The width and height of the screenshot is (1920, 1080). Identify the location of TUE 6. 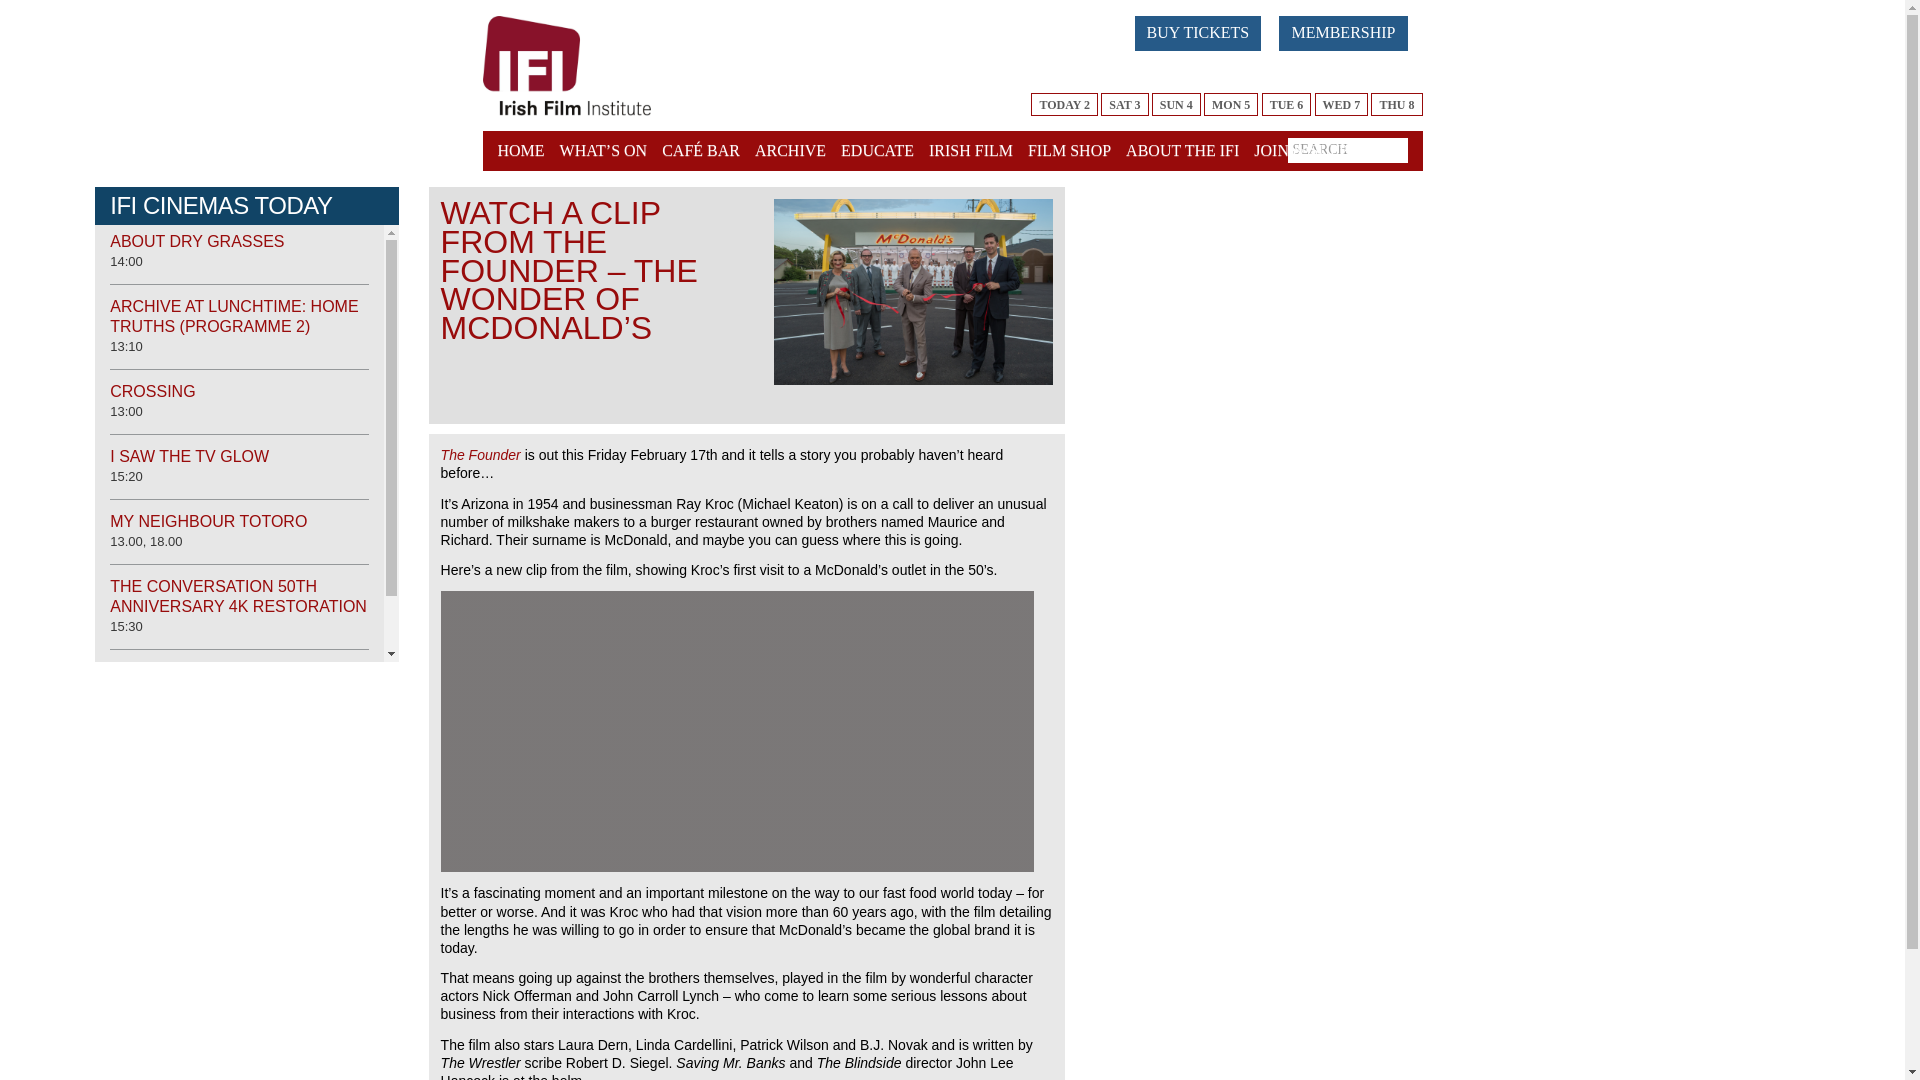
(1286, 104).